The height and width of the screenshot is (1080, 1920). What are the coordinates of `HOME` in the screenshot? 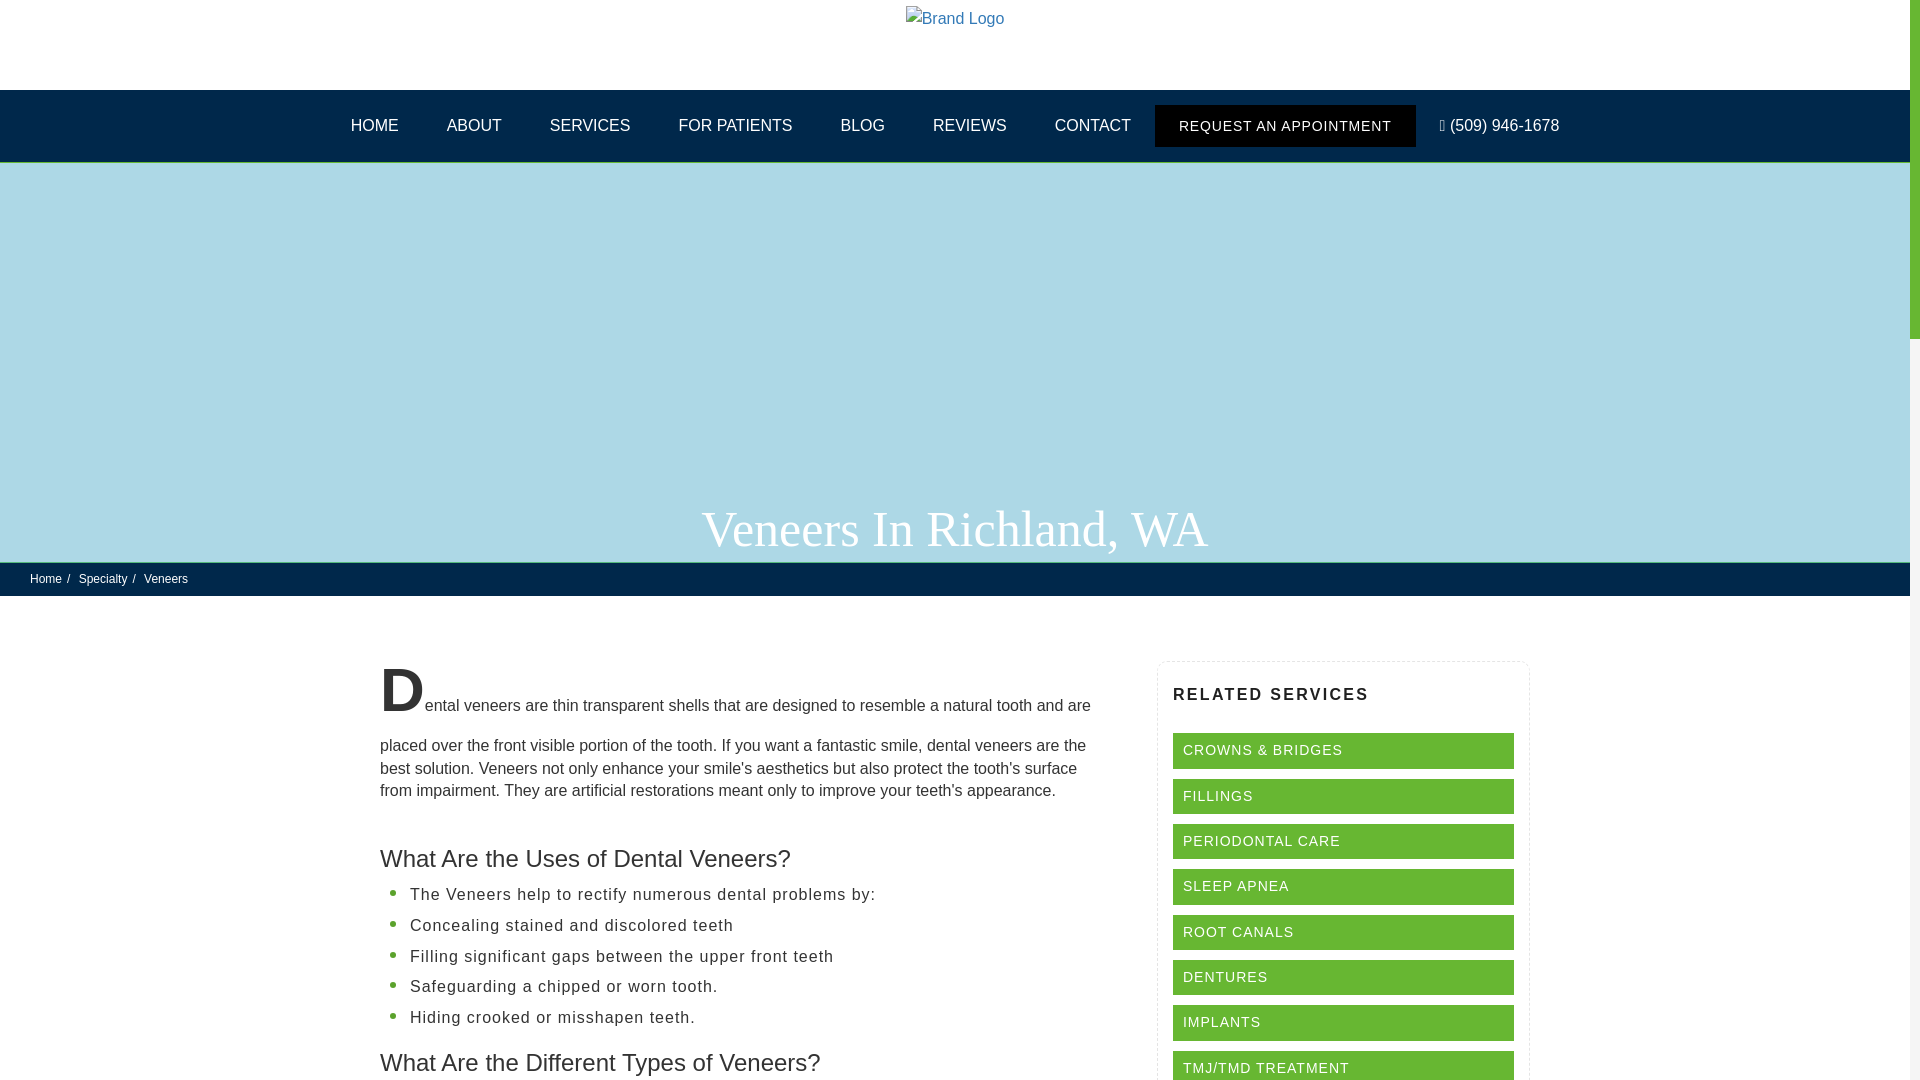 It's located at (374, 125).